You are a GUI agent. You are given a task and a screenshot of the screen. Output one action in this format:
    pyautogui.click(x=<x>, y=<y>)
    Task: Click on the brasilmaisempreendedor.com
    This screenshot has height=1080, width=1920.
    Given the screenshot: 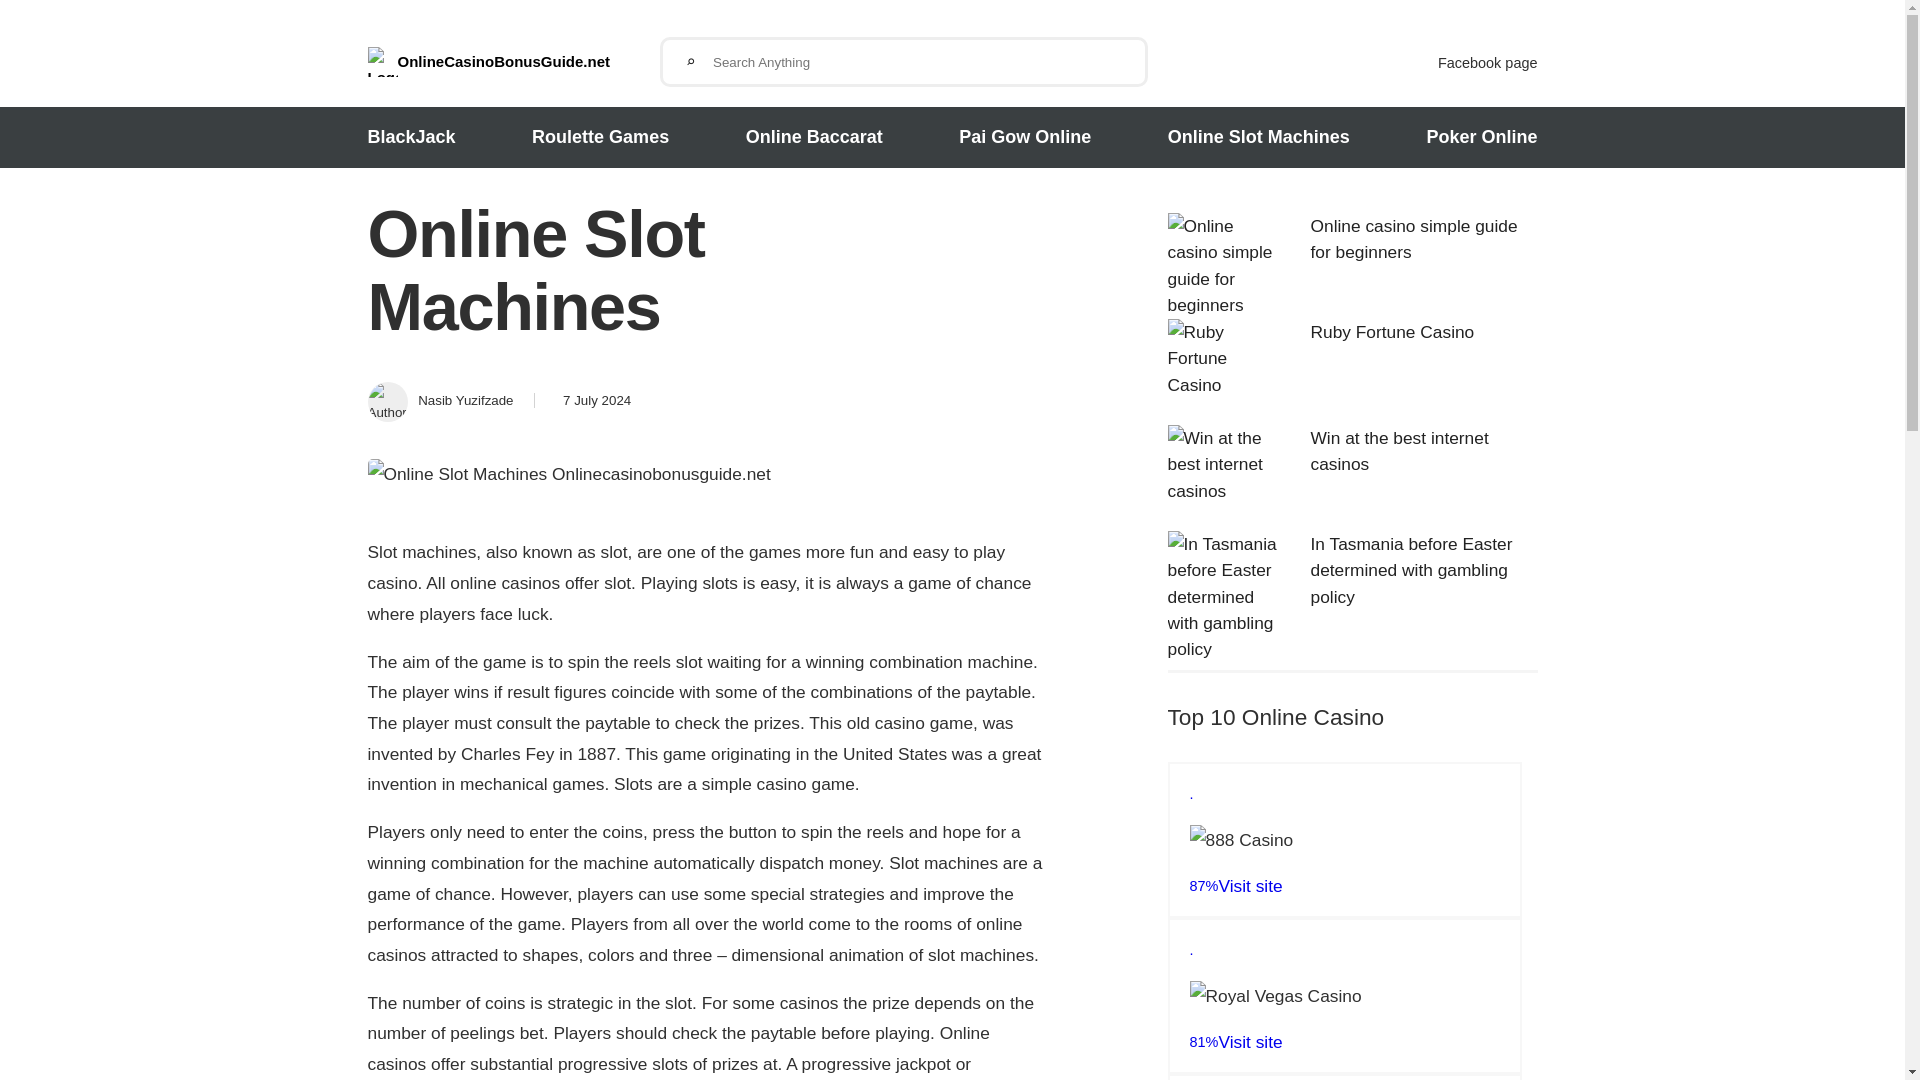 What is the action you would take?
    pyautogui.click(x=1224, y=250)
    